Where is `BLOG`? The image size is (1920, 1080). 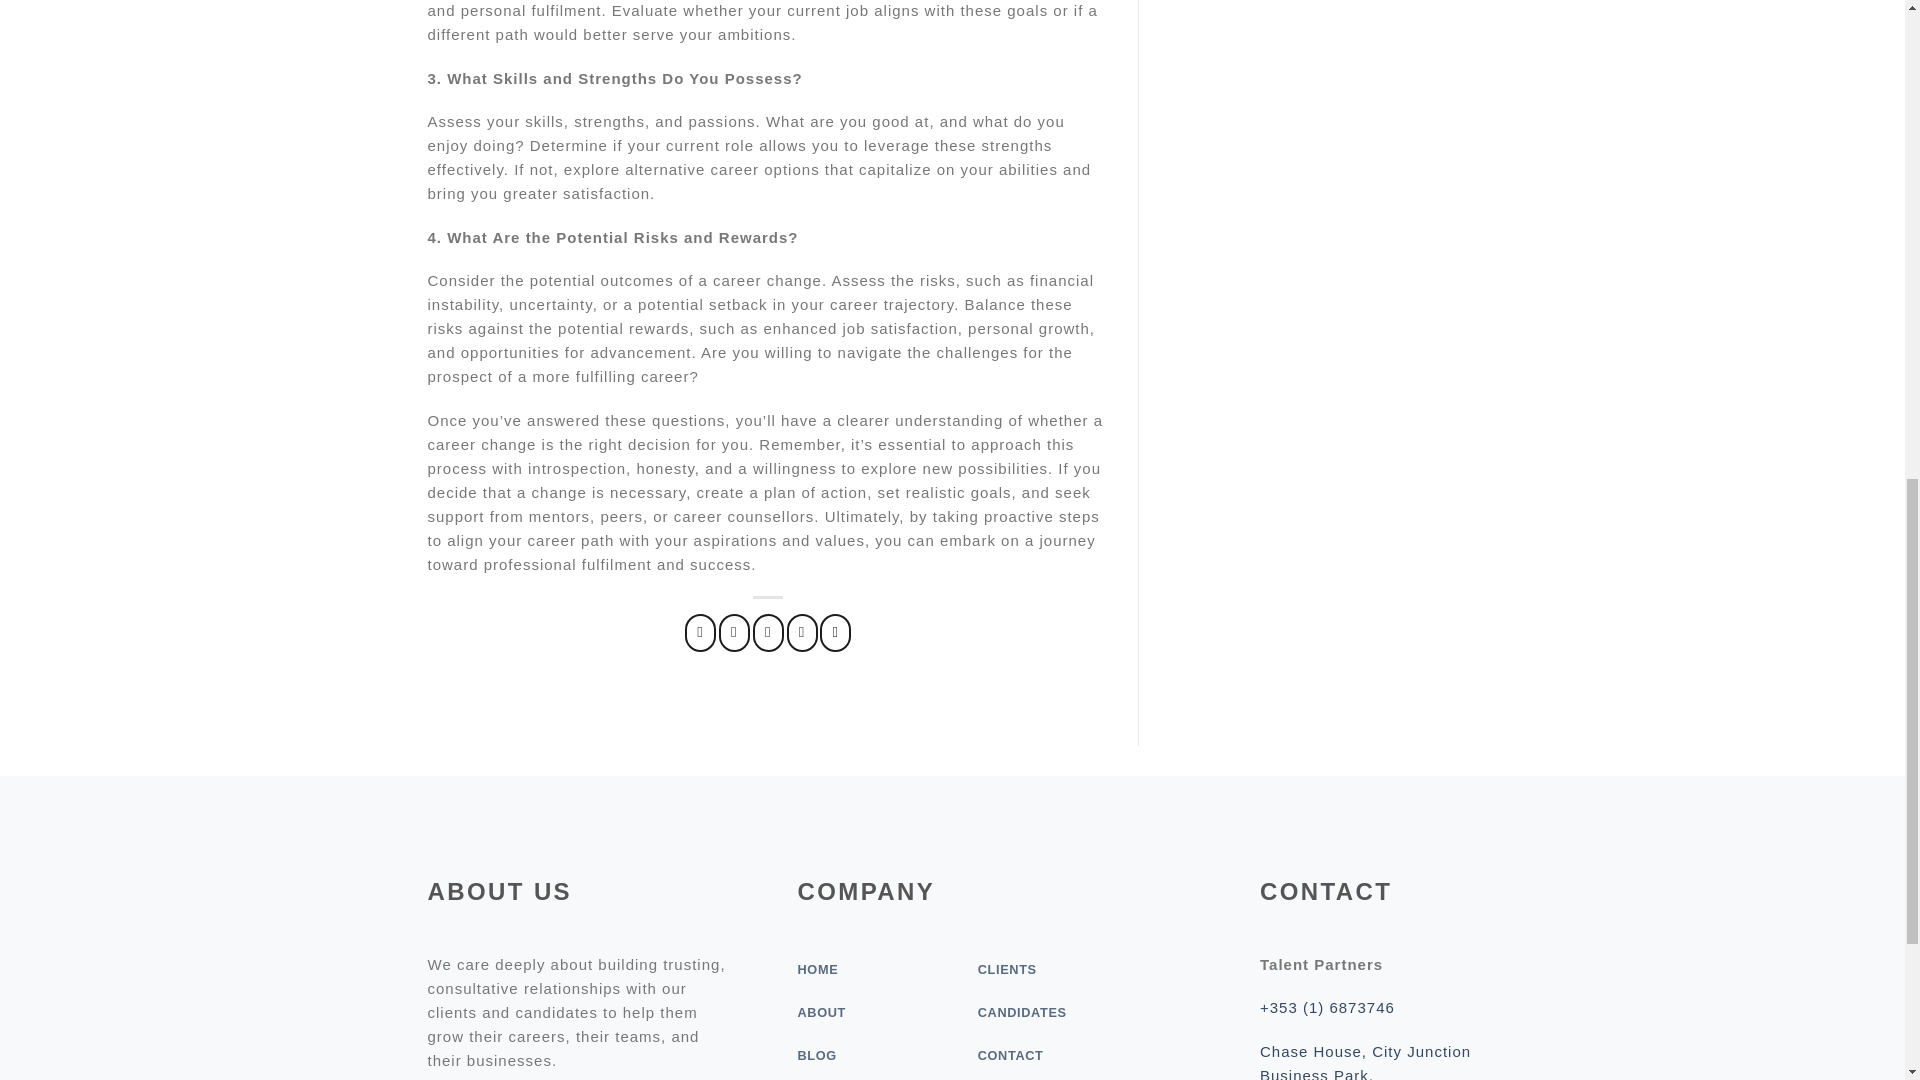 BLOG is located at coordinates (816, 1054).